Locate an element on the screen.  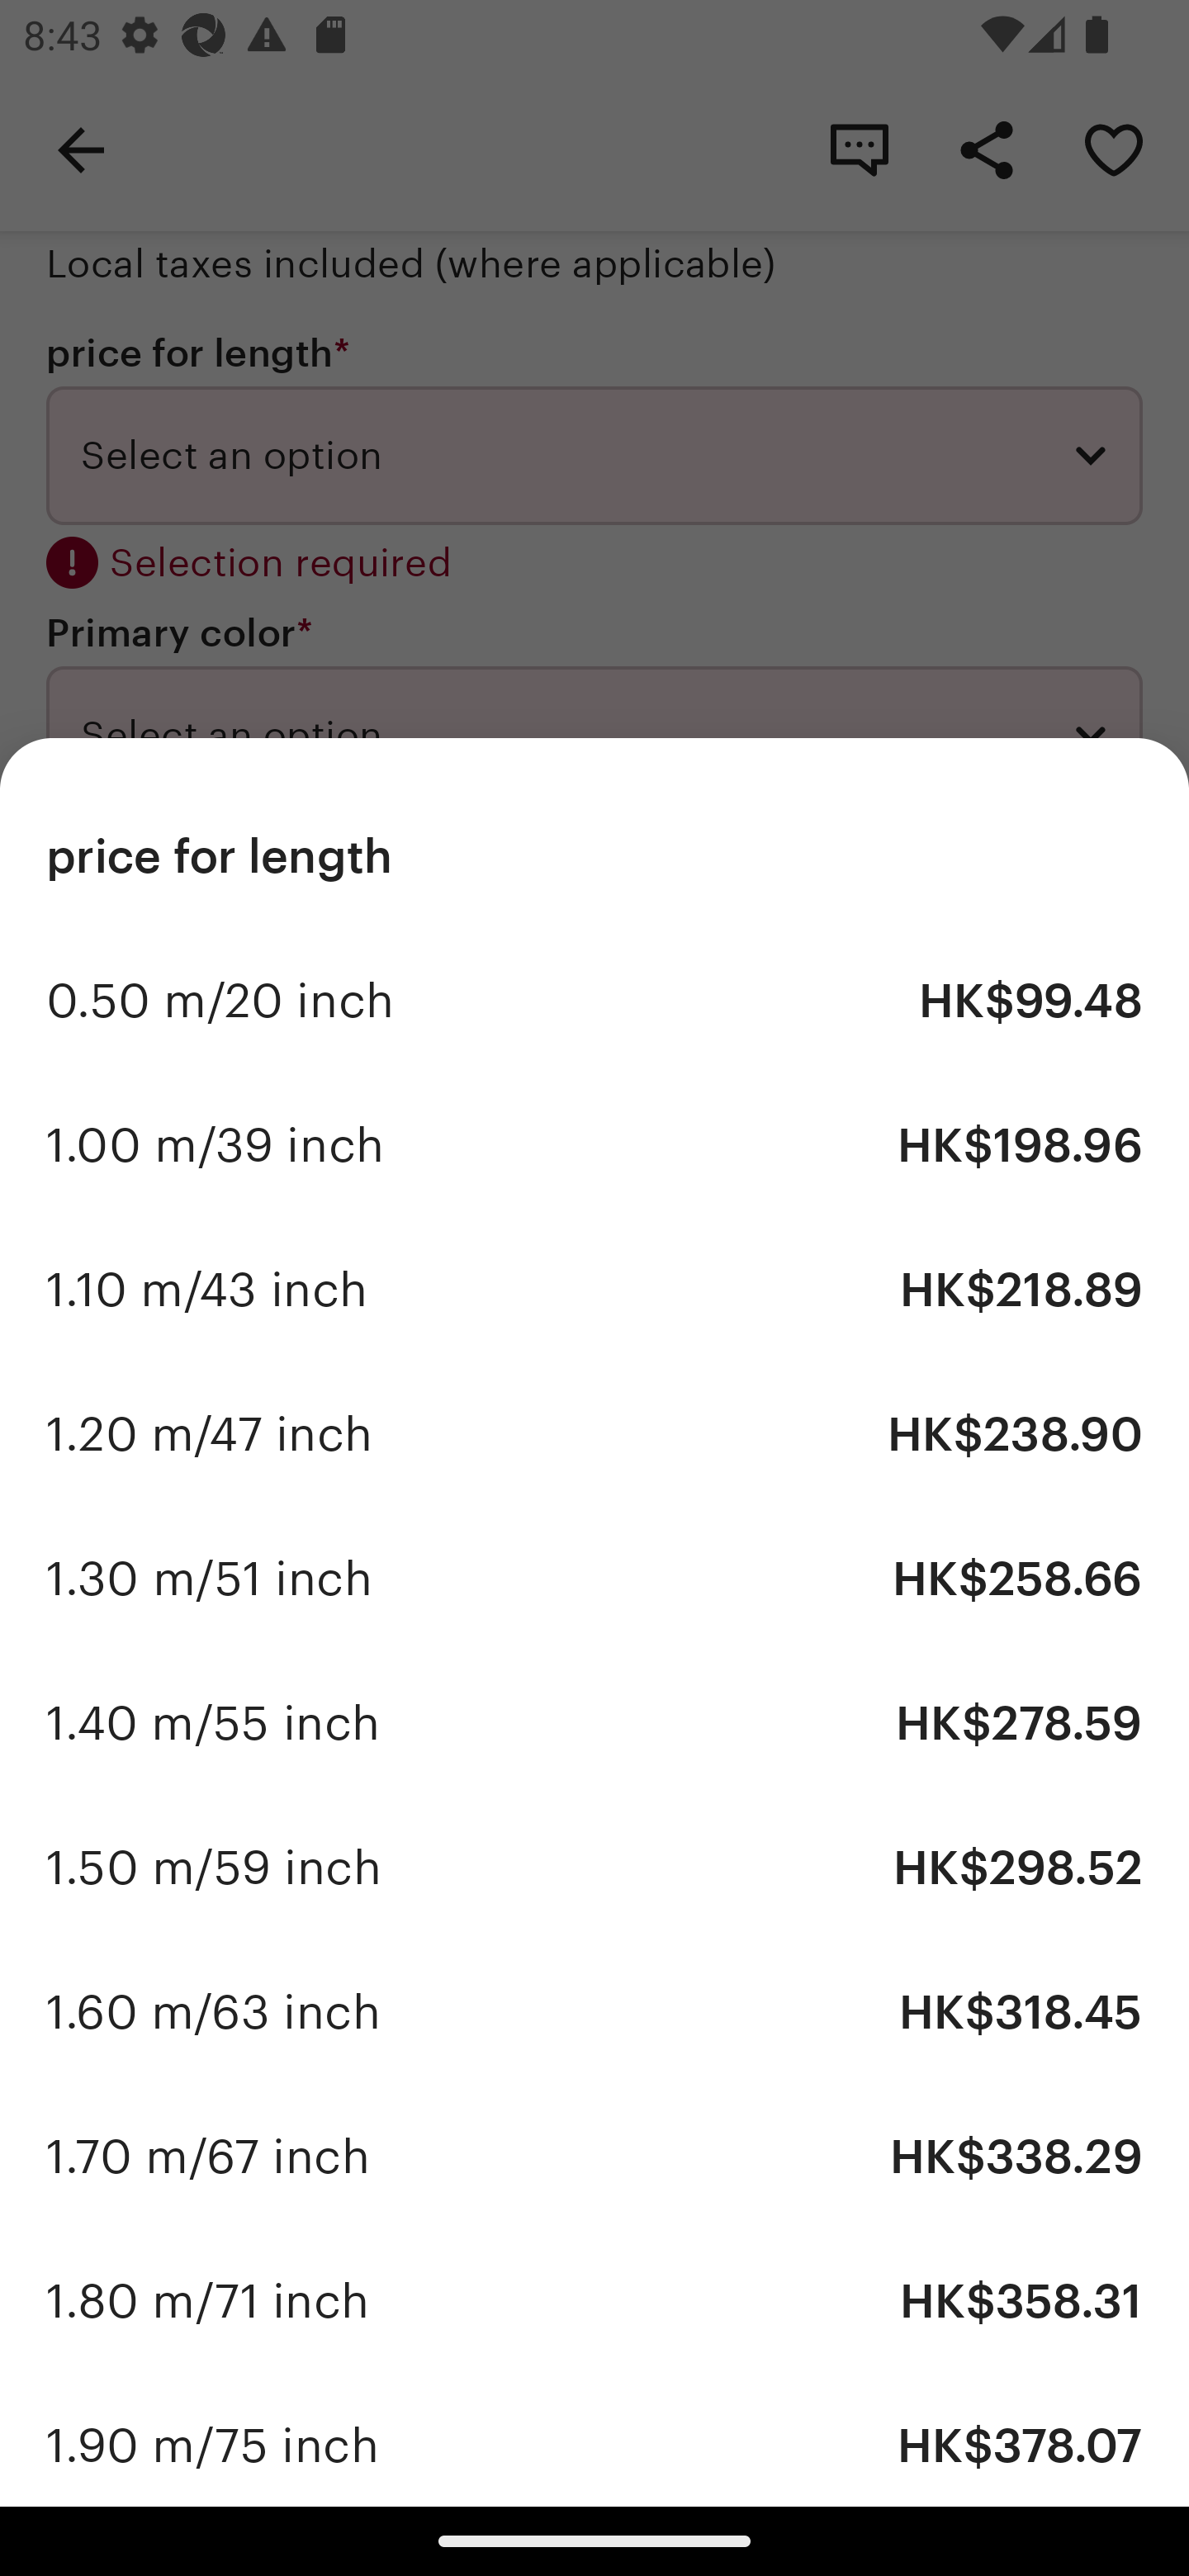
1.60 m/63 inch HK$318.45 is located at coordinates (594, 2011).